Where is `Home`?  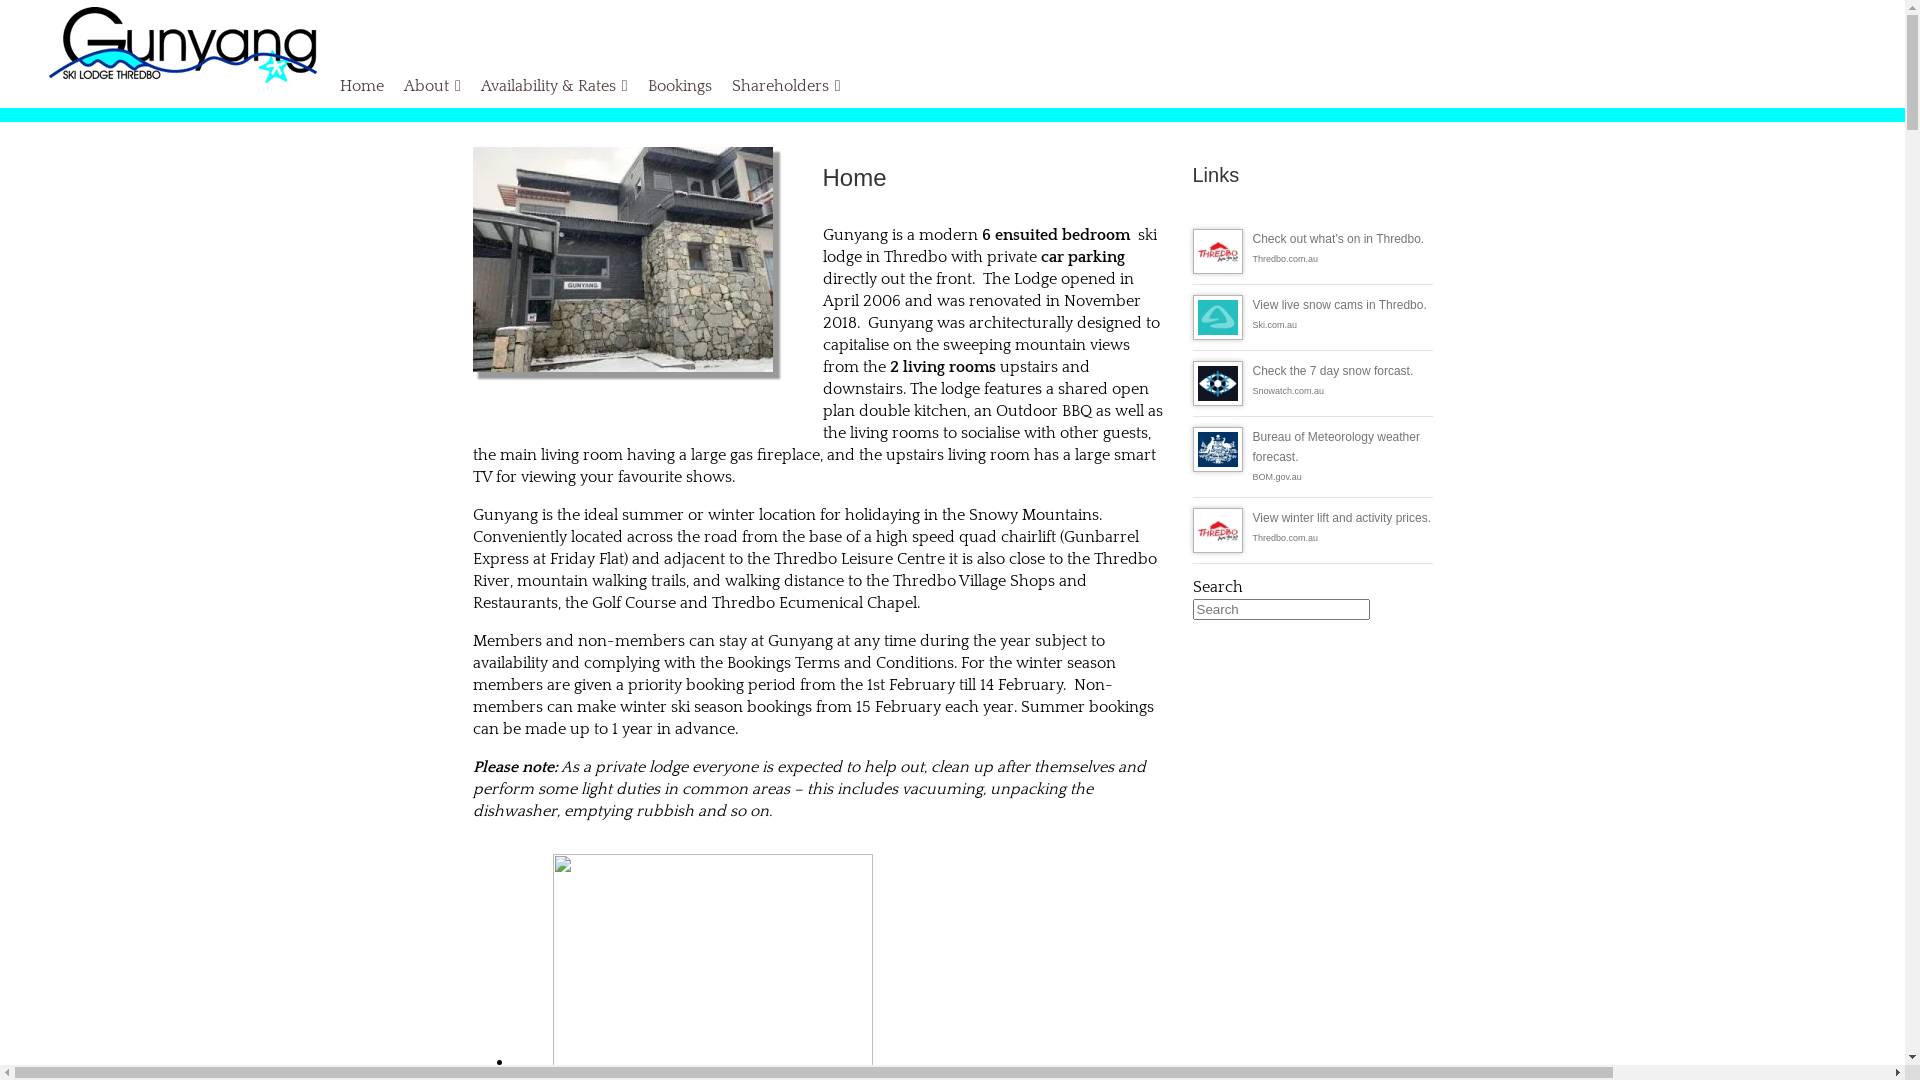
Home is located at coordinates (362, 86).